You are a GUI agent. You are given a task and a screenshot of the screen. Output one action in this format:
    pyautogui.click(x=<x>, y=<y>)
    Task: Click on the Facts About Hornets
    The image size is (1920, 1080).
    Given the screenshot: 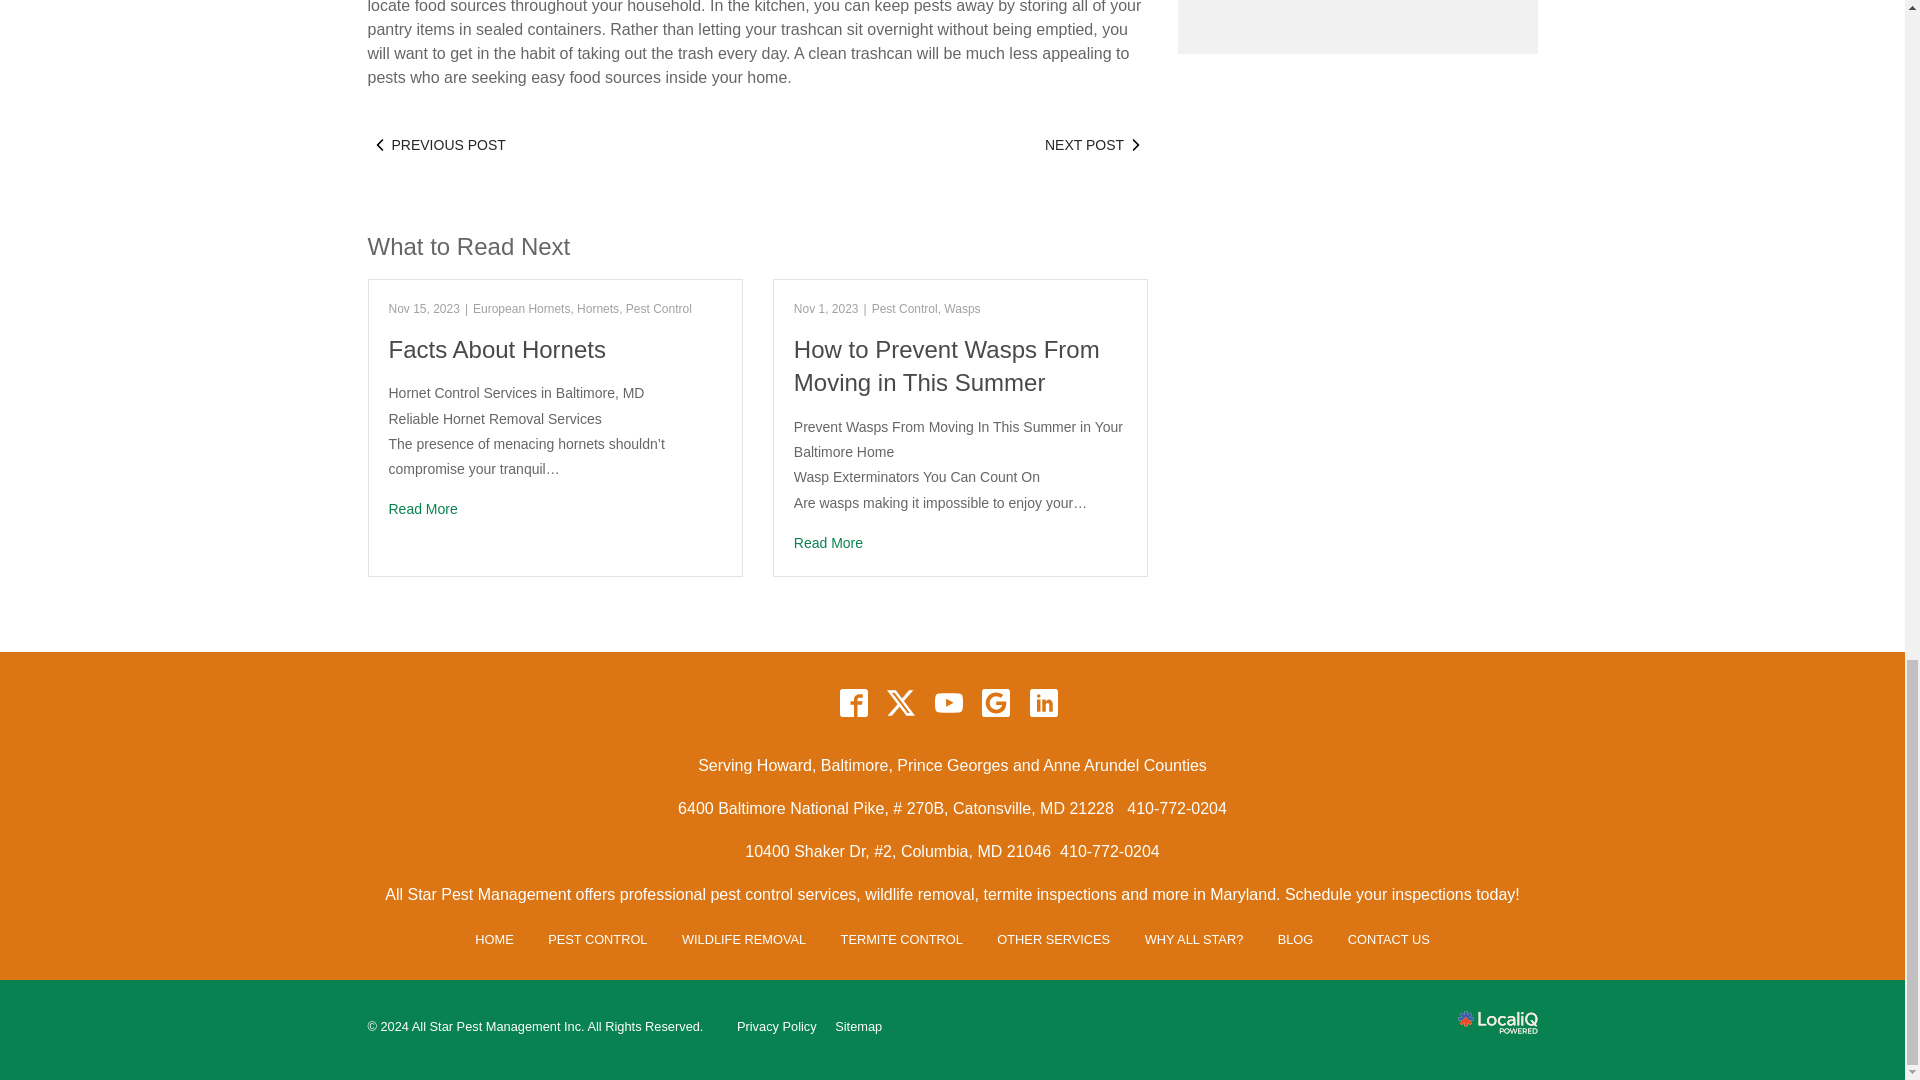 What is the action you would take?
    pyautogui.click(x=554, y=508)
    